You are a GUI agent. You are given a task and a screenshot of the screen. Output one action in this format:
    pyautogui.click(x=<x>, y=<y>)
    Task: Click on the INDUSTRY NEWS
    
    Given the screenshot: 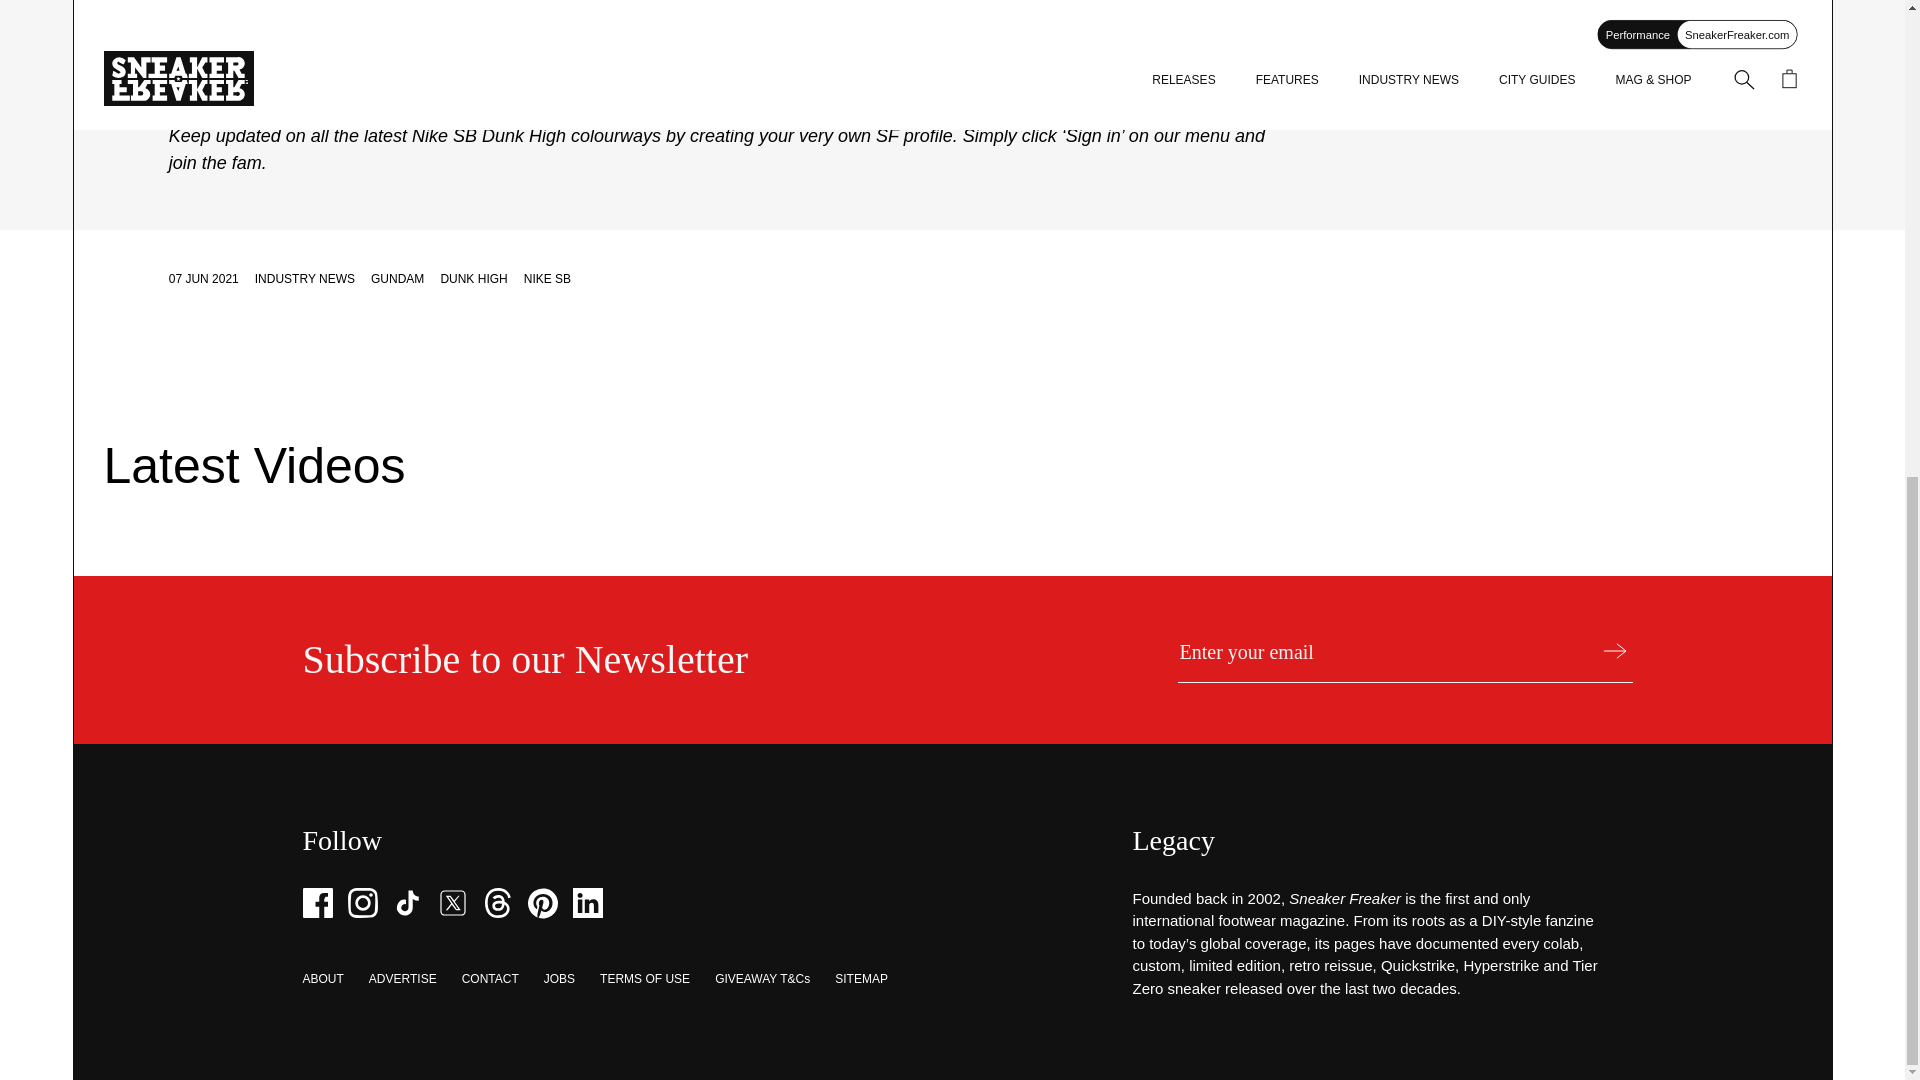 What is the action you would take?
    pyautogui.click(x=305, y=279)
    